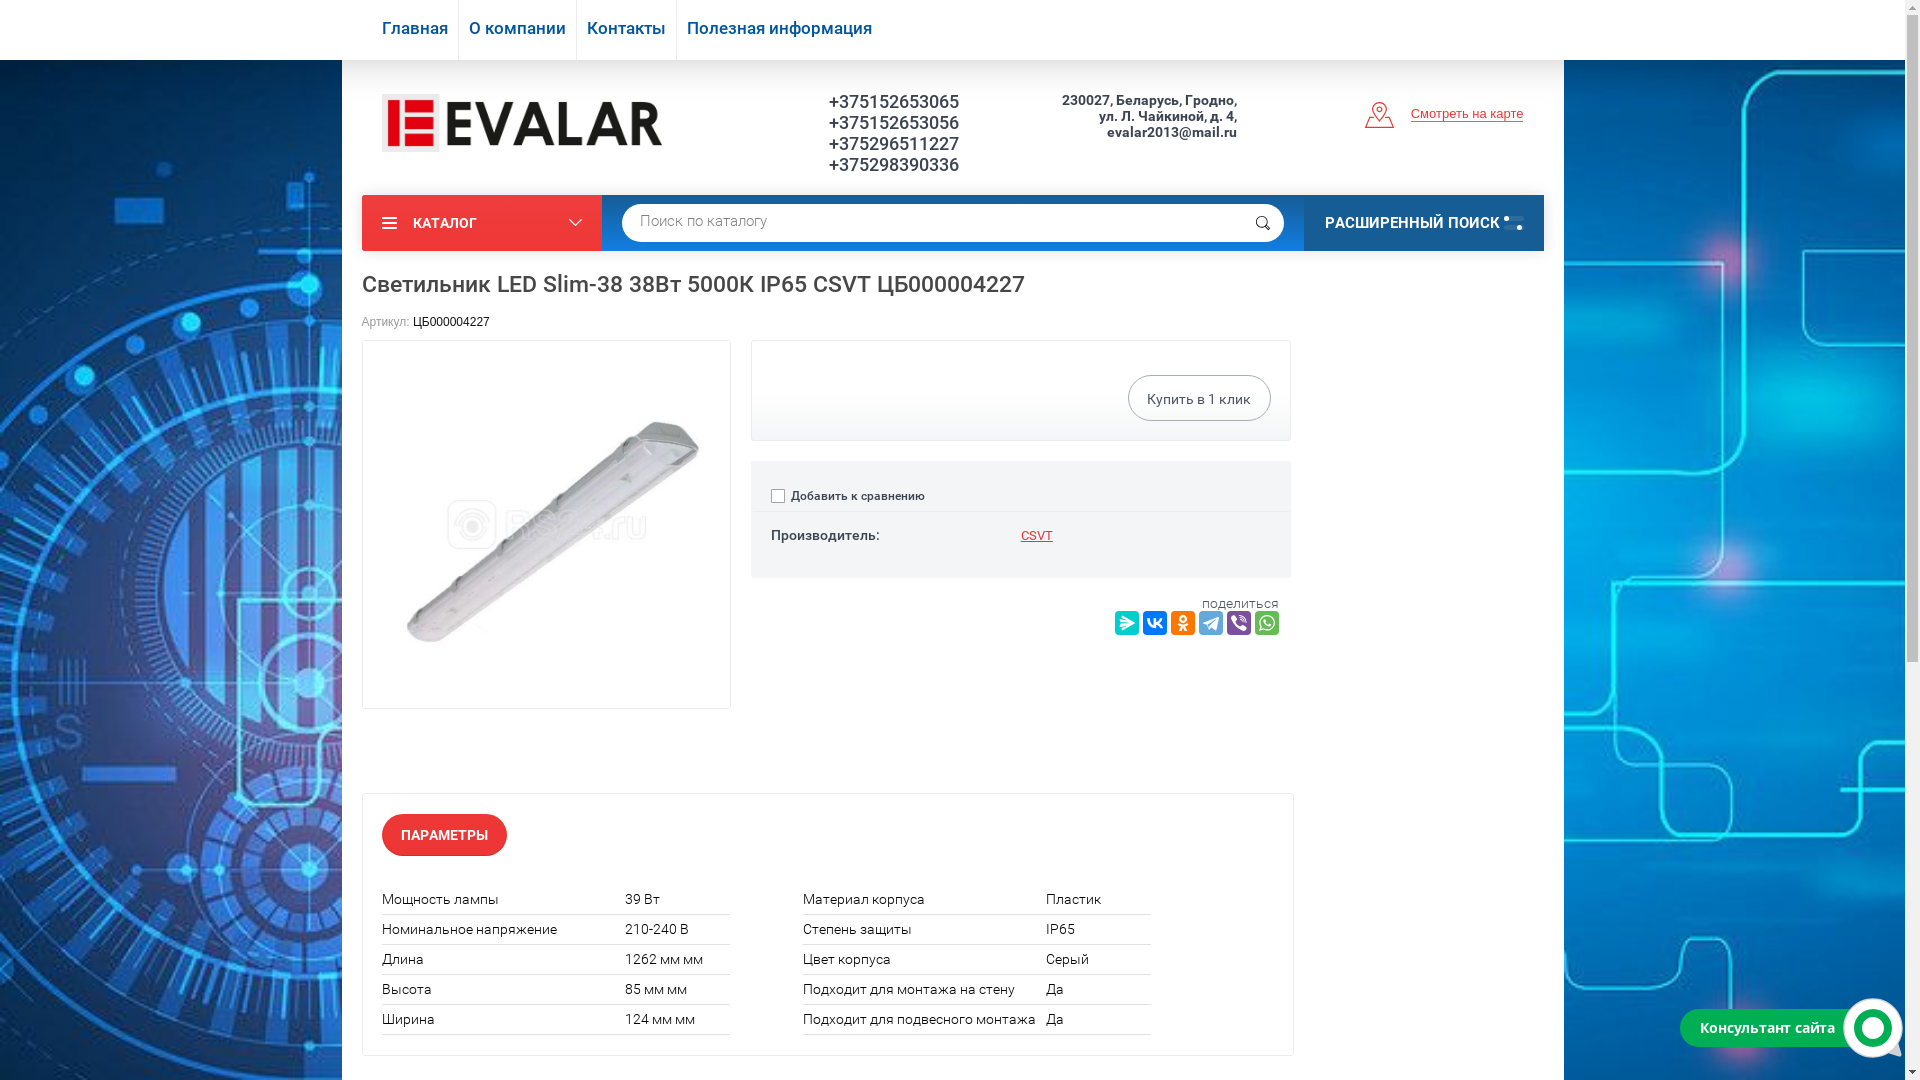 Image resolution: width=1920 pixels, height=1080 pixels. I want to click on +375152653056, so click(881, 122).